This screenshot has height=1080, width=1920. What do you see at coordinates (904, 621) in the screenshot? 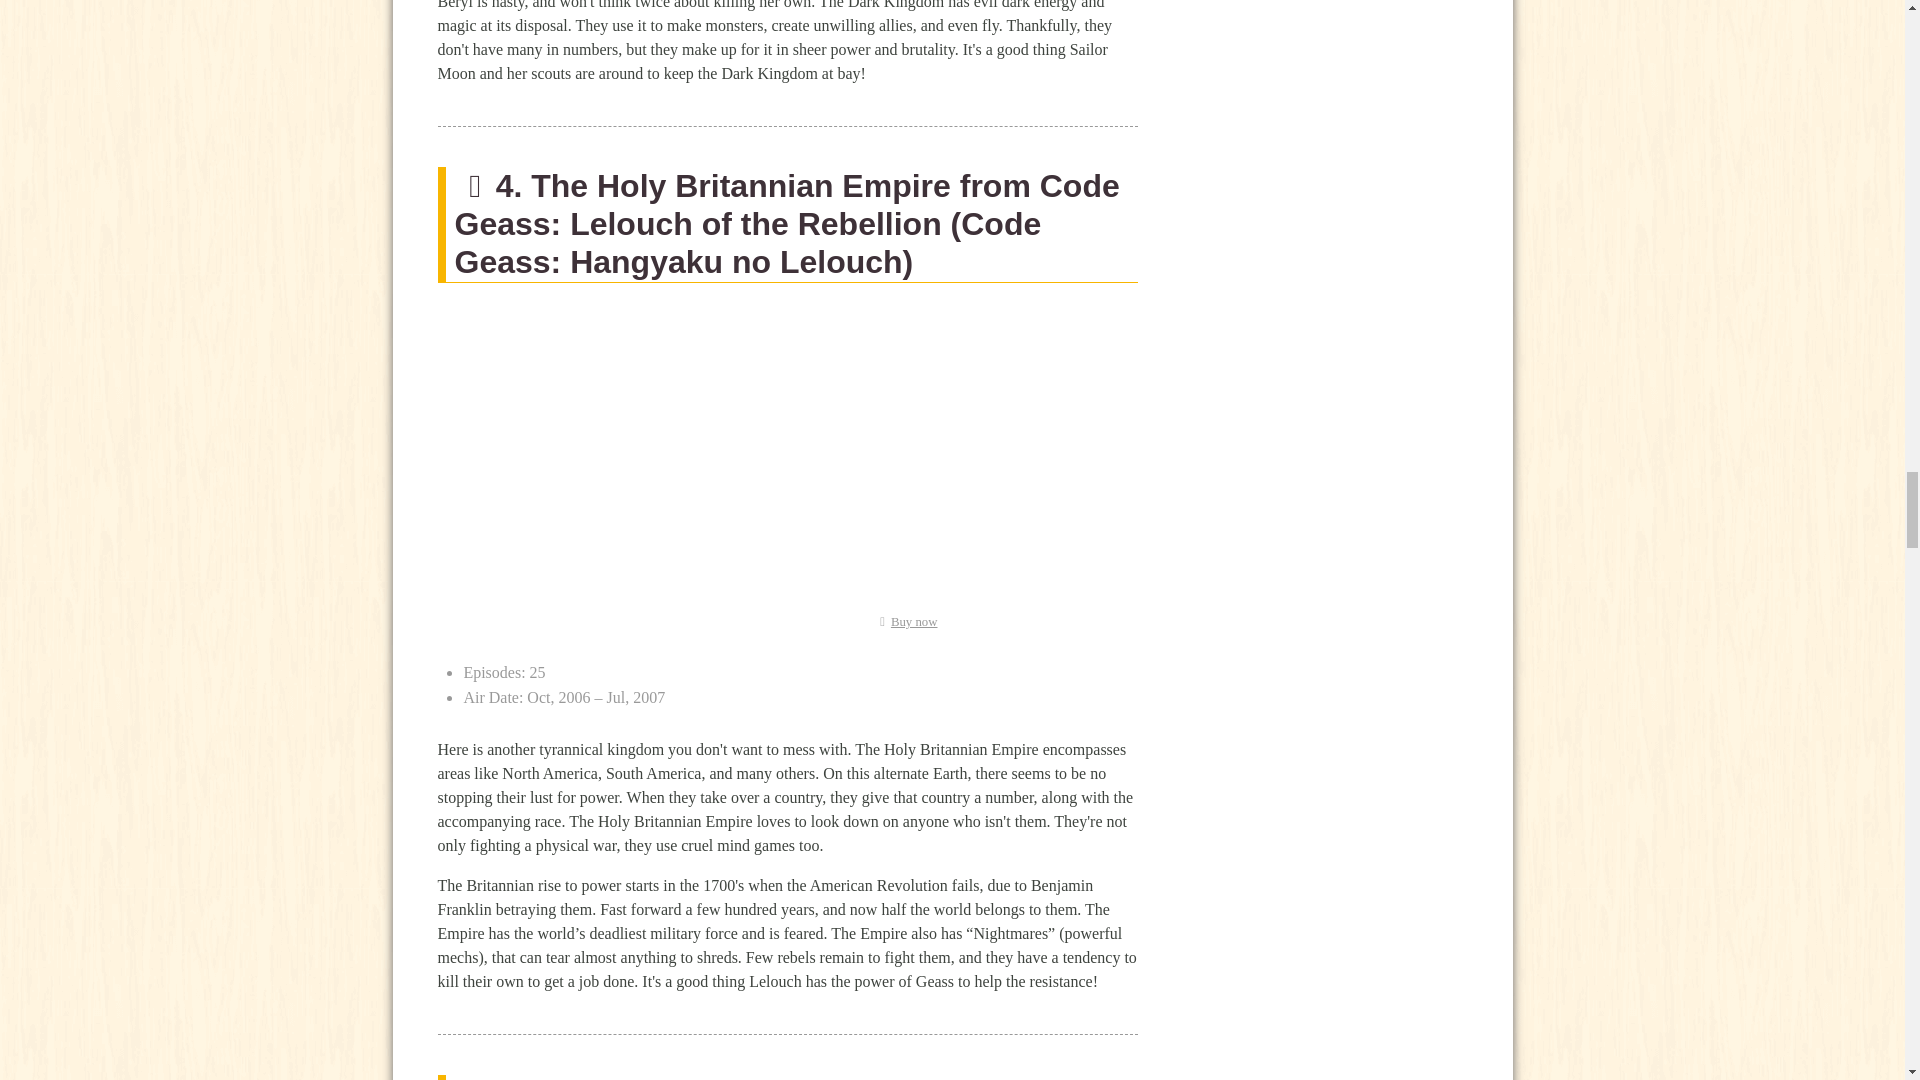
I see `Buy now` at bounding box center [904, 621].